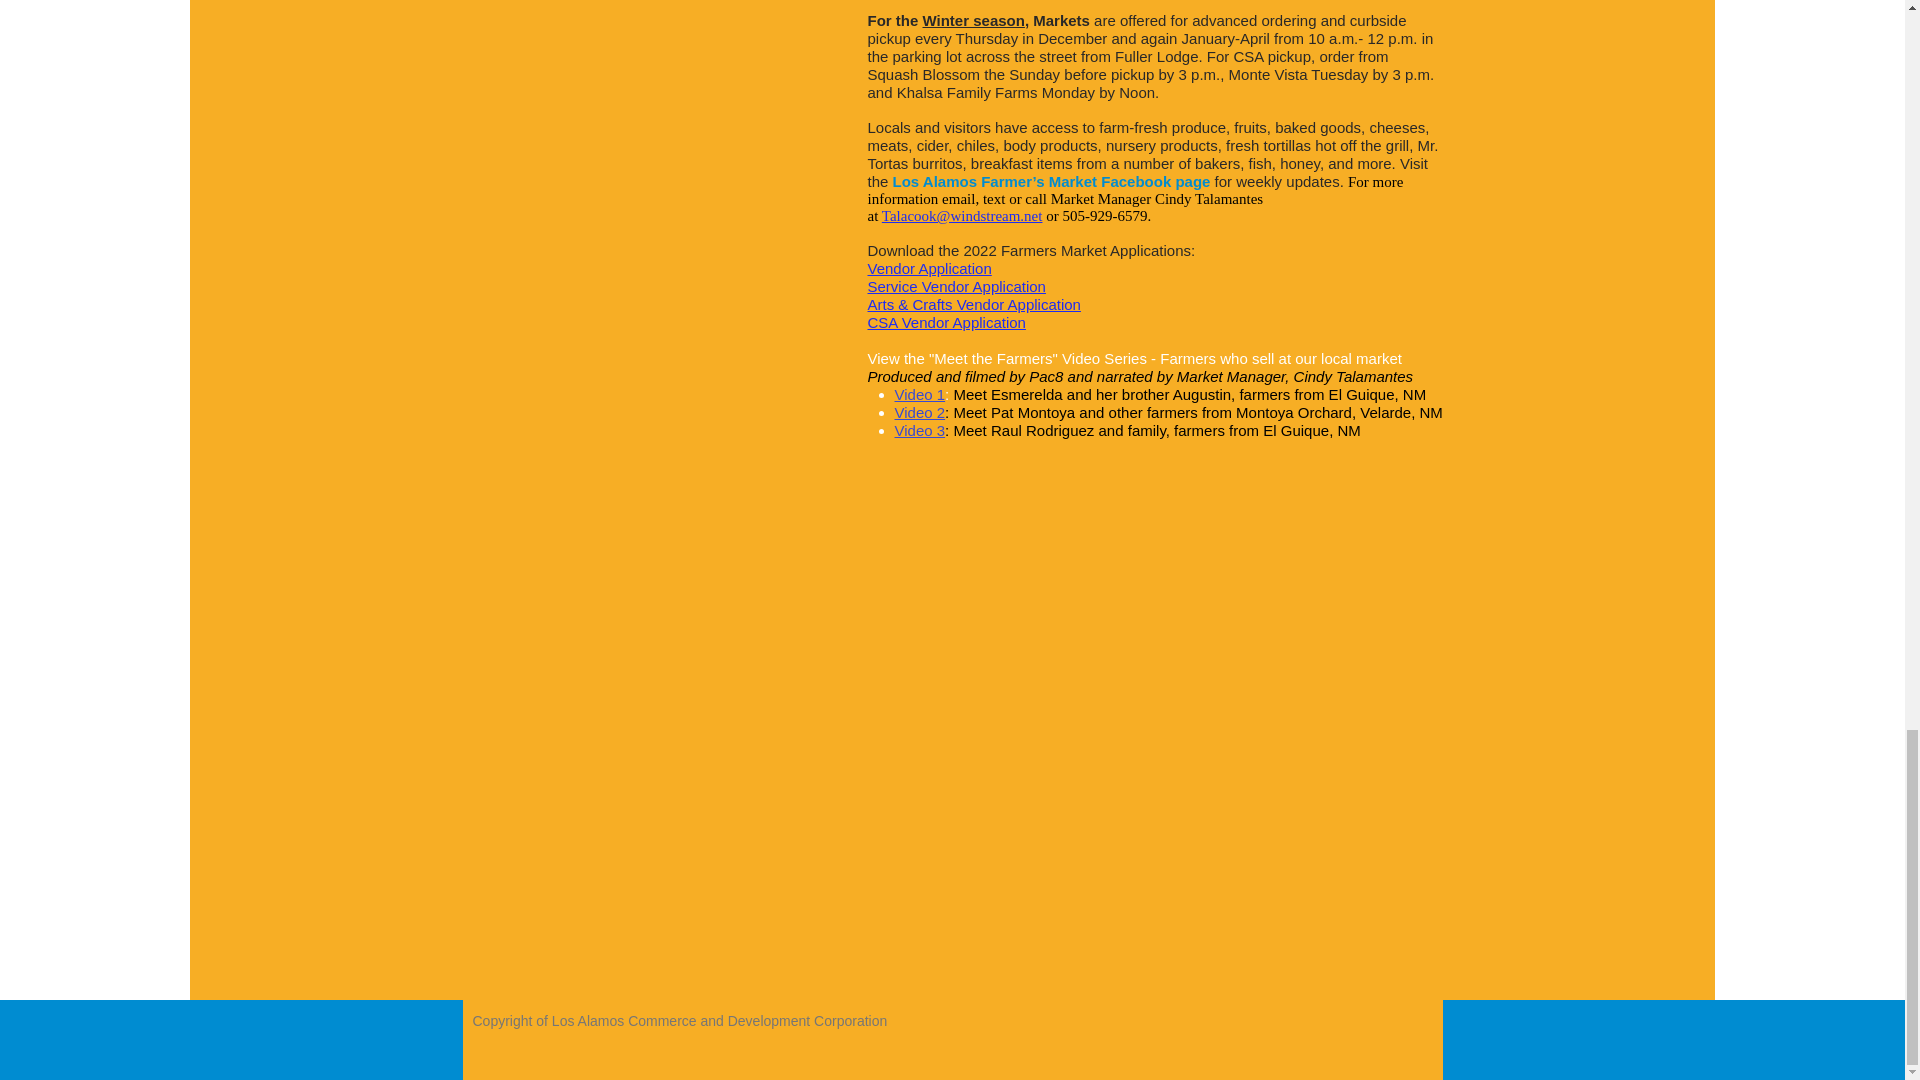 The width and height of the screenshot is (1920, 1080). I want to click on Service Vendor Application, so click(956, 286).